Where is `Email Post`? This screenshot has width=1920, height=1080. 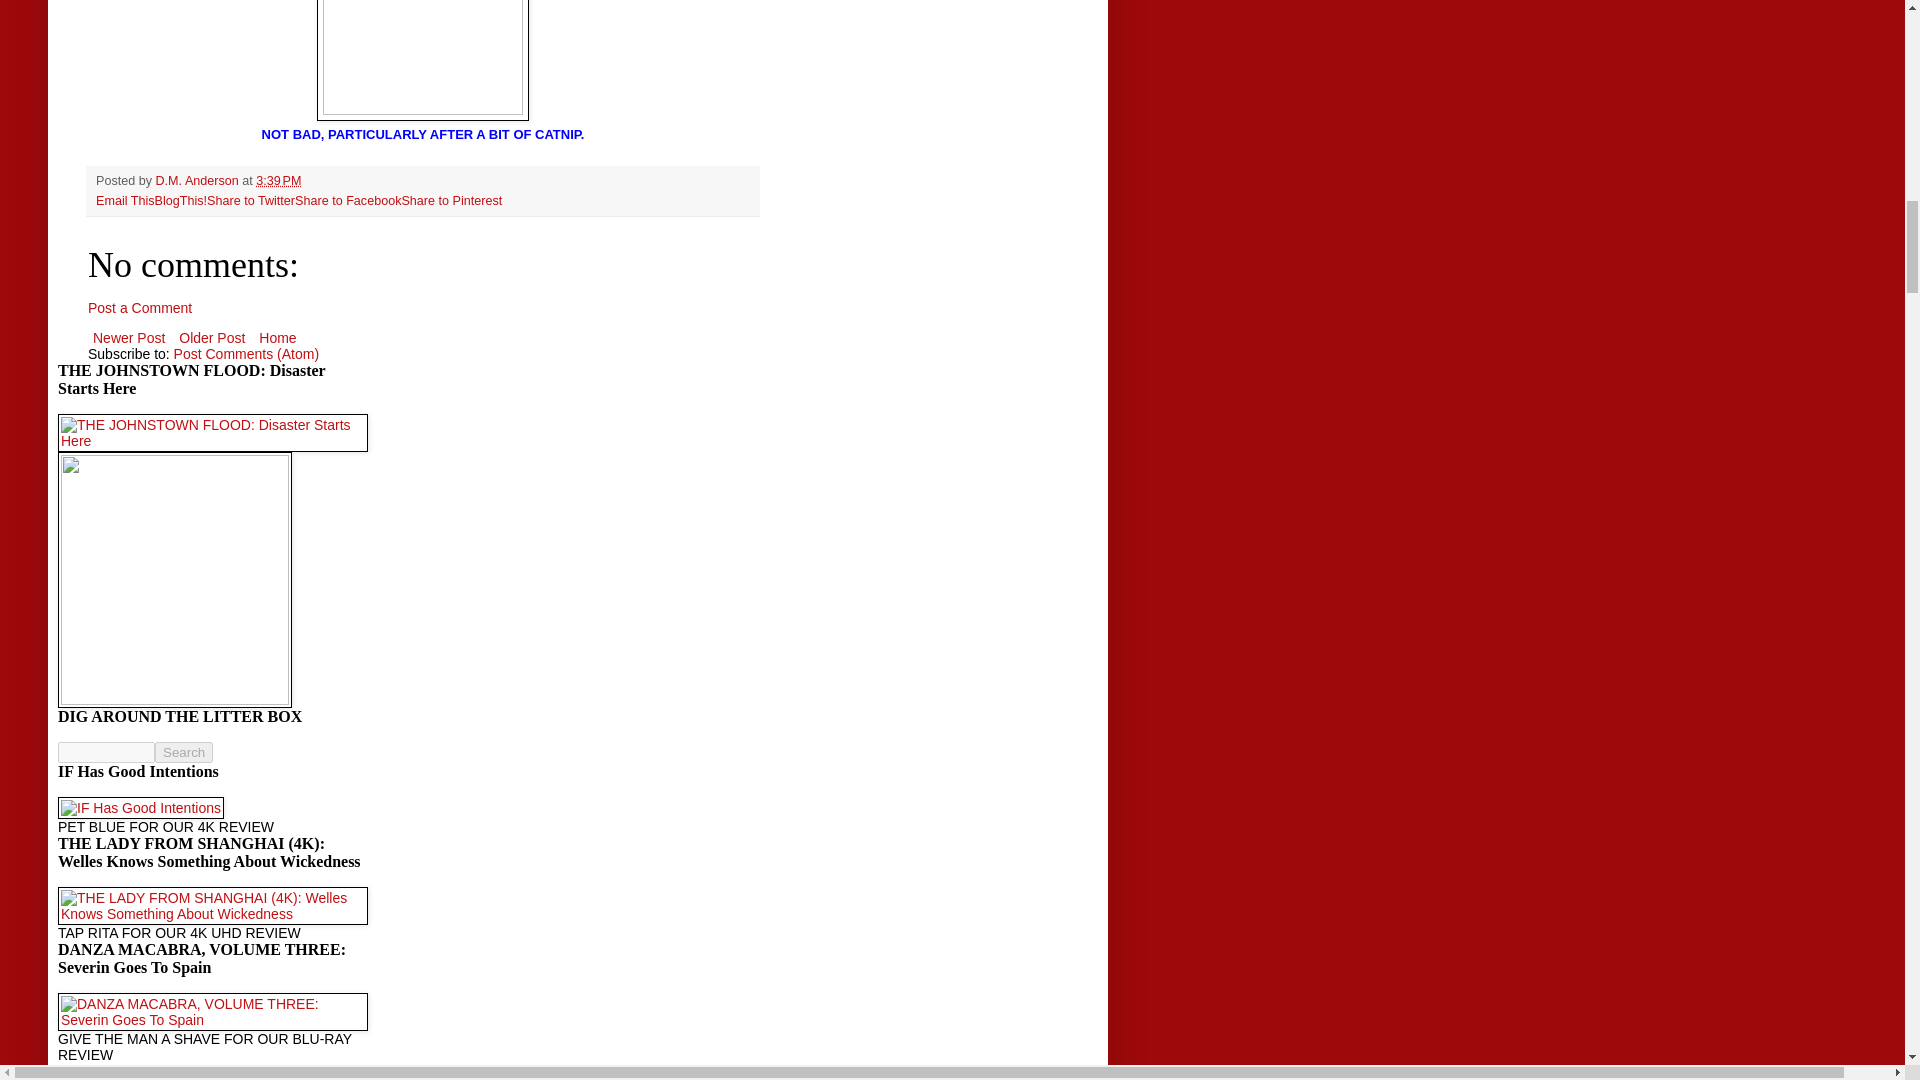
Email Post is located at coordinates (314, 180).